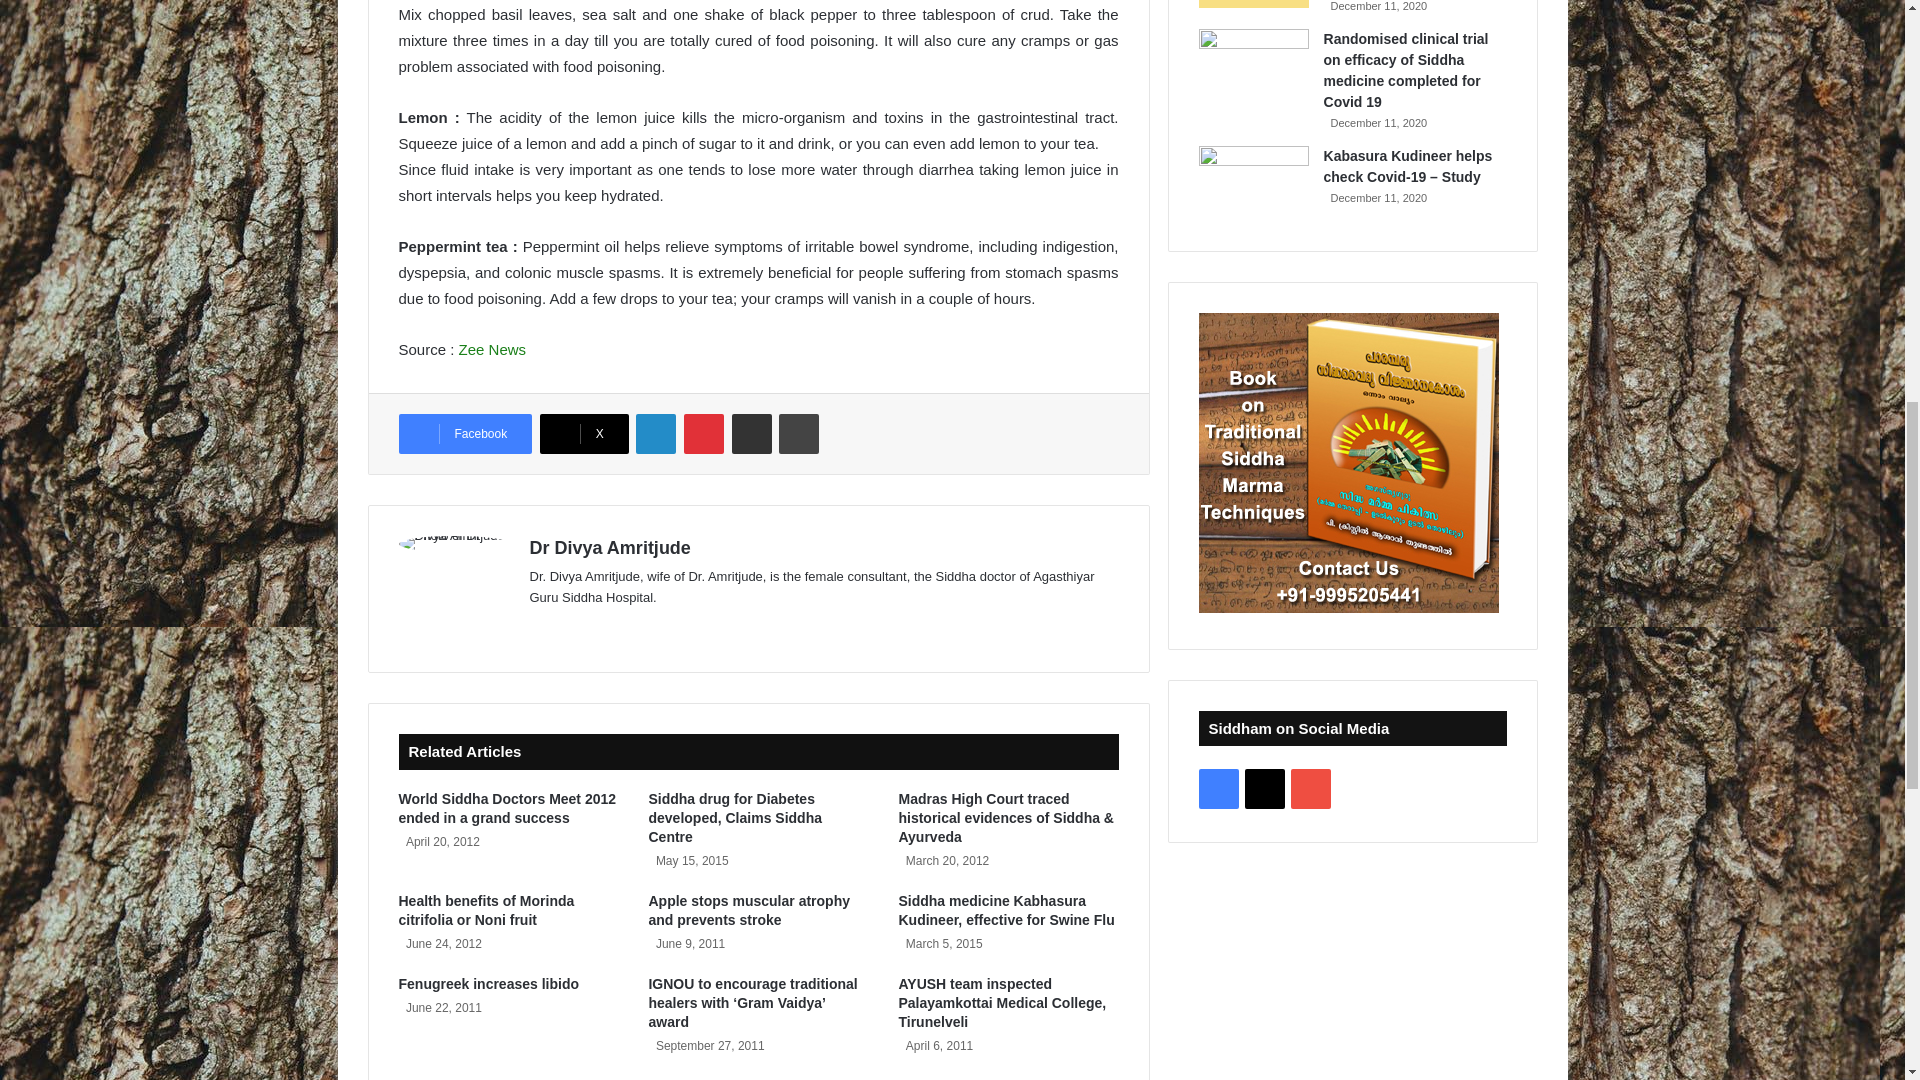  What do you see at coordinates (464, 433) in the screenshot?
I see `Facebook` at bounding box center [464, 433].